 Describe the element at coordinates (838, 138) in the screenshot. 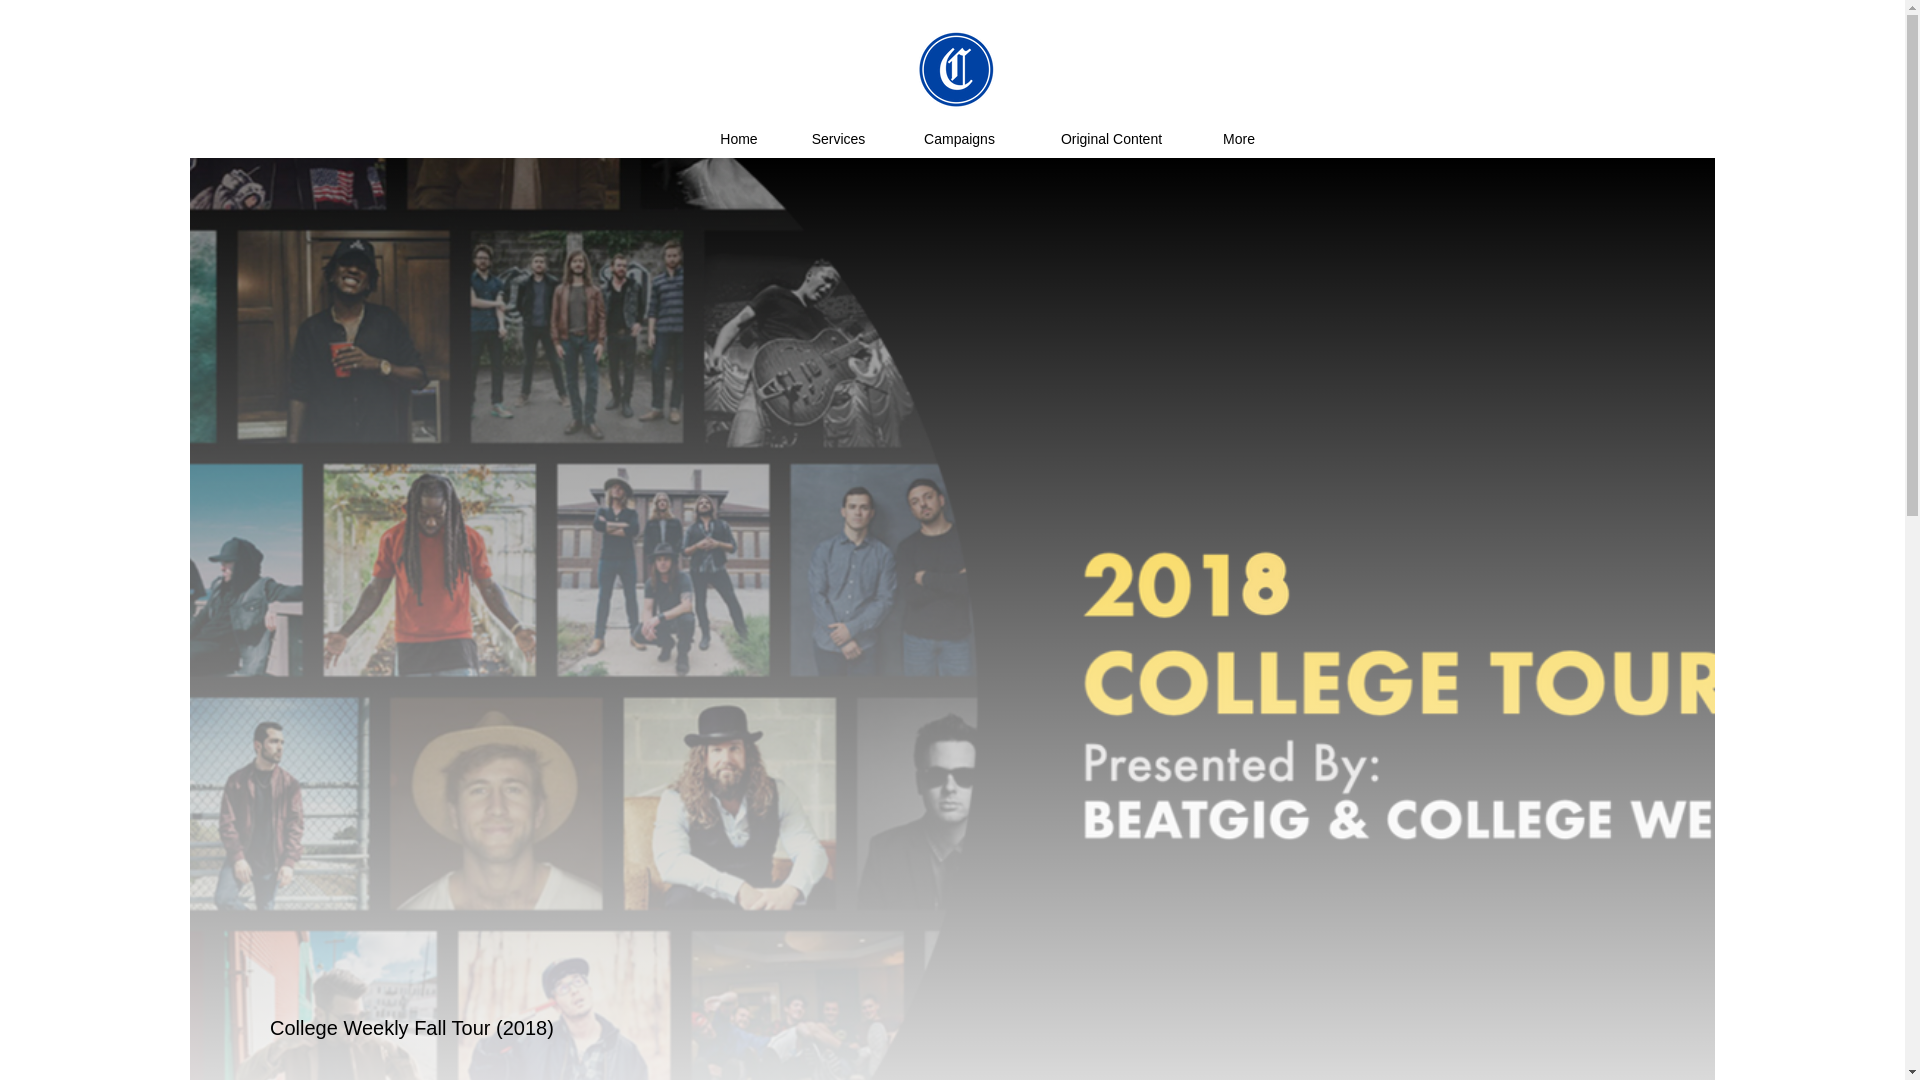

I see `Services` at that location.